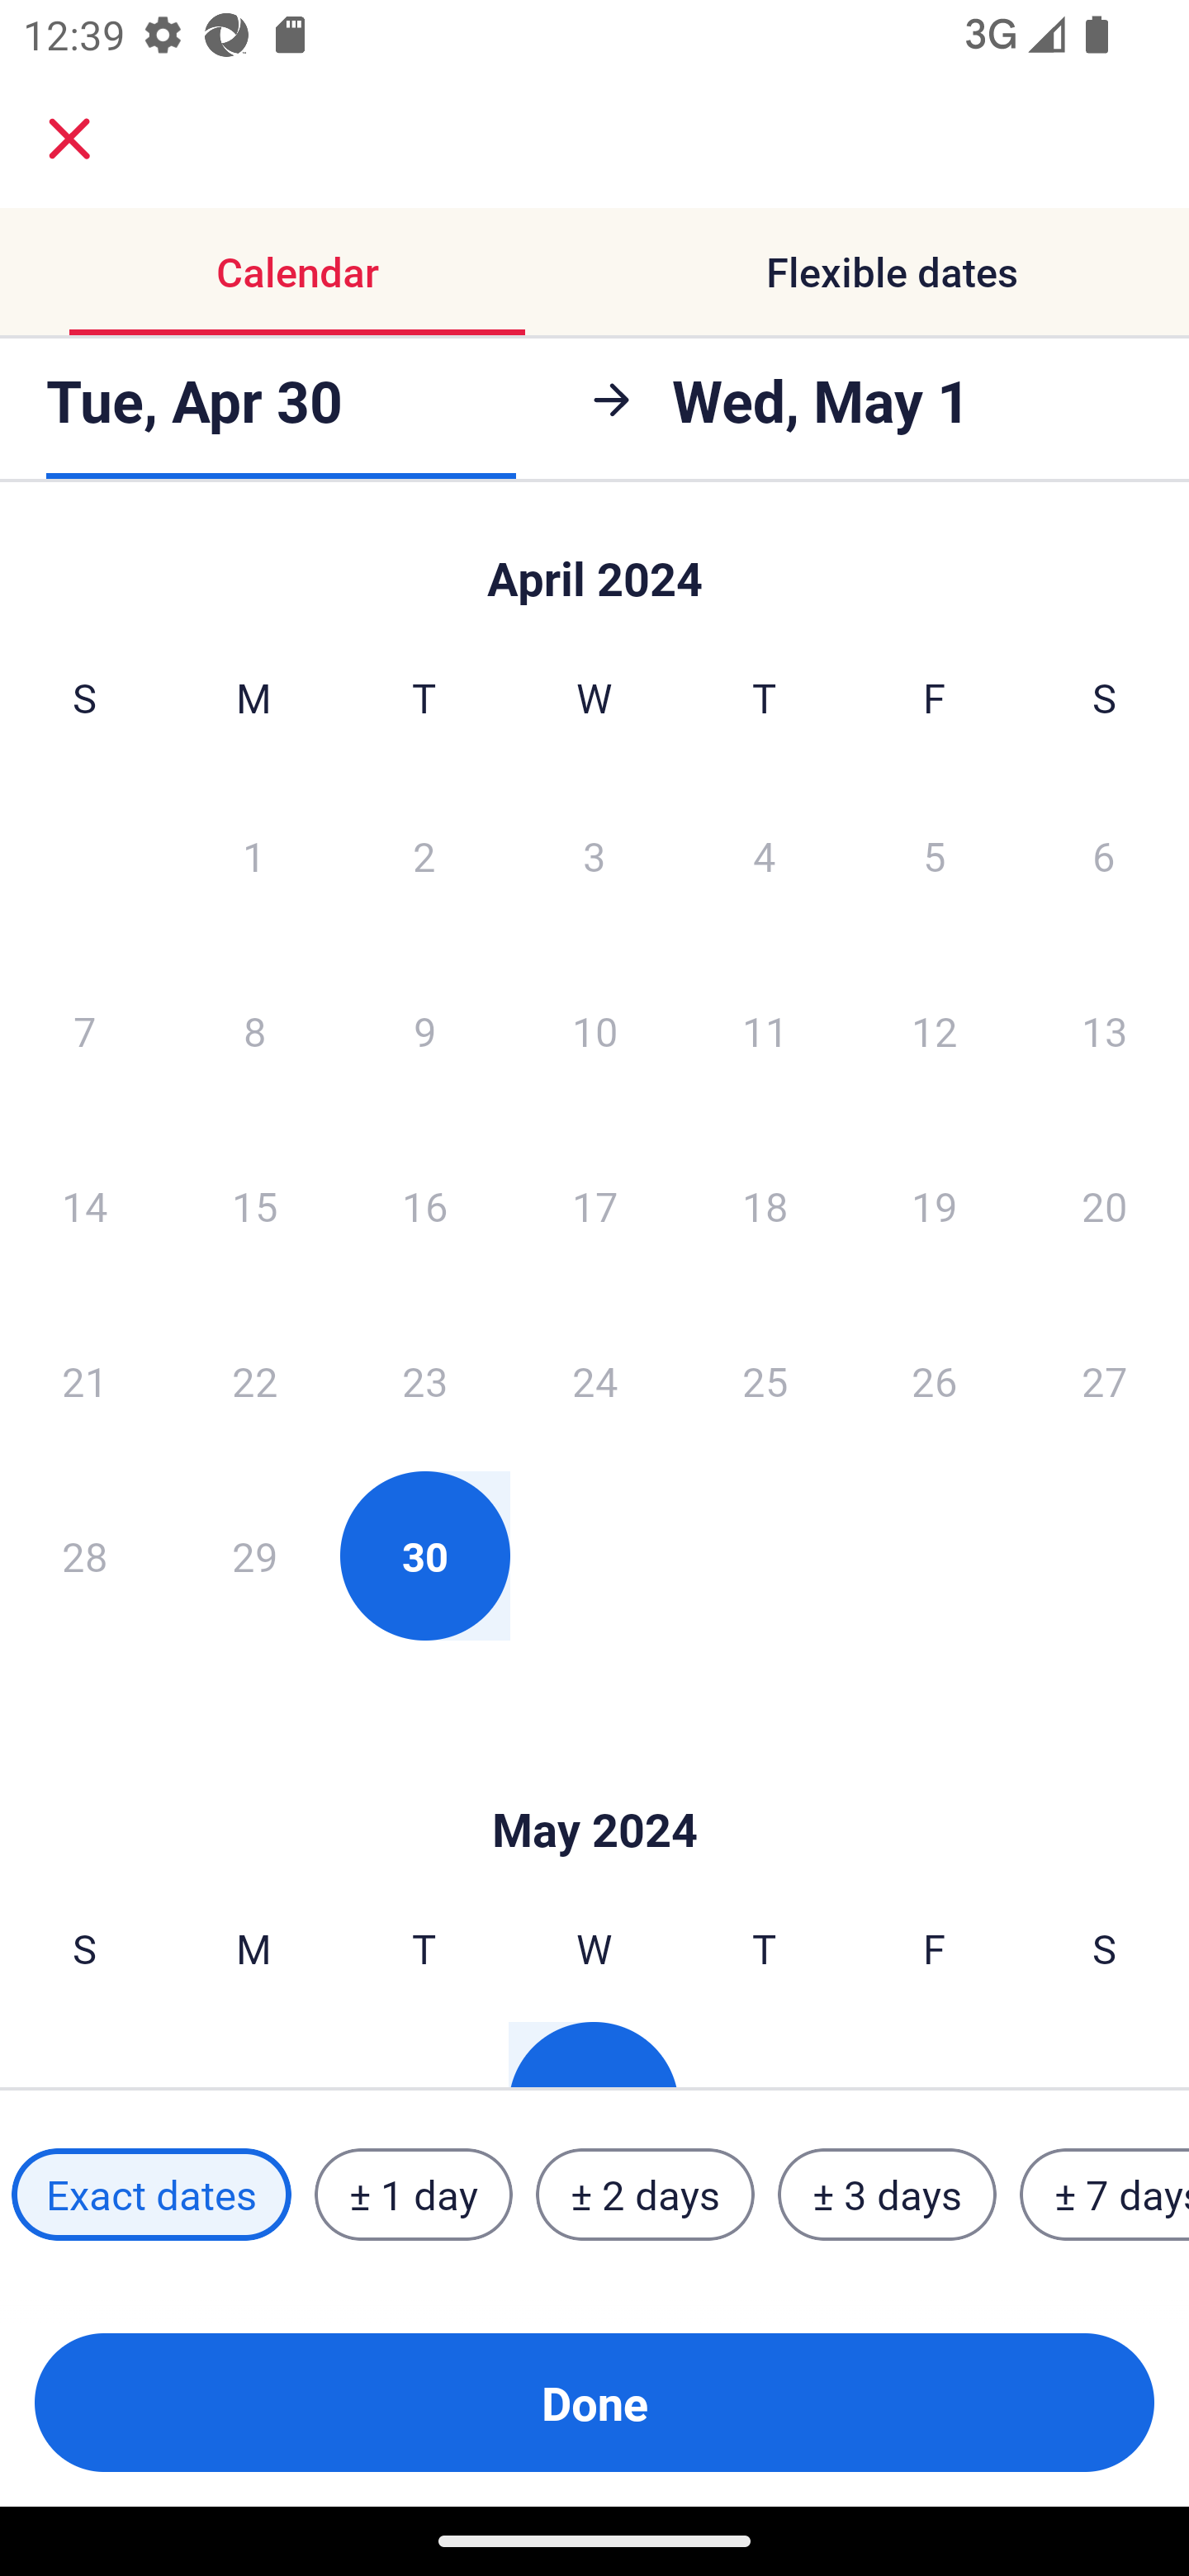  I want to click on 15 Monday, April 15, 2024, so click(254, 1205).